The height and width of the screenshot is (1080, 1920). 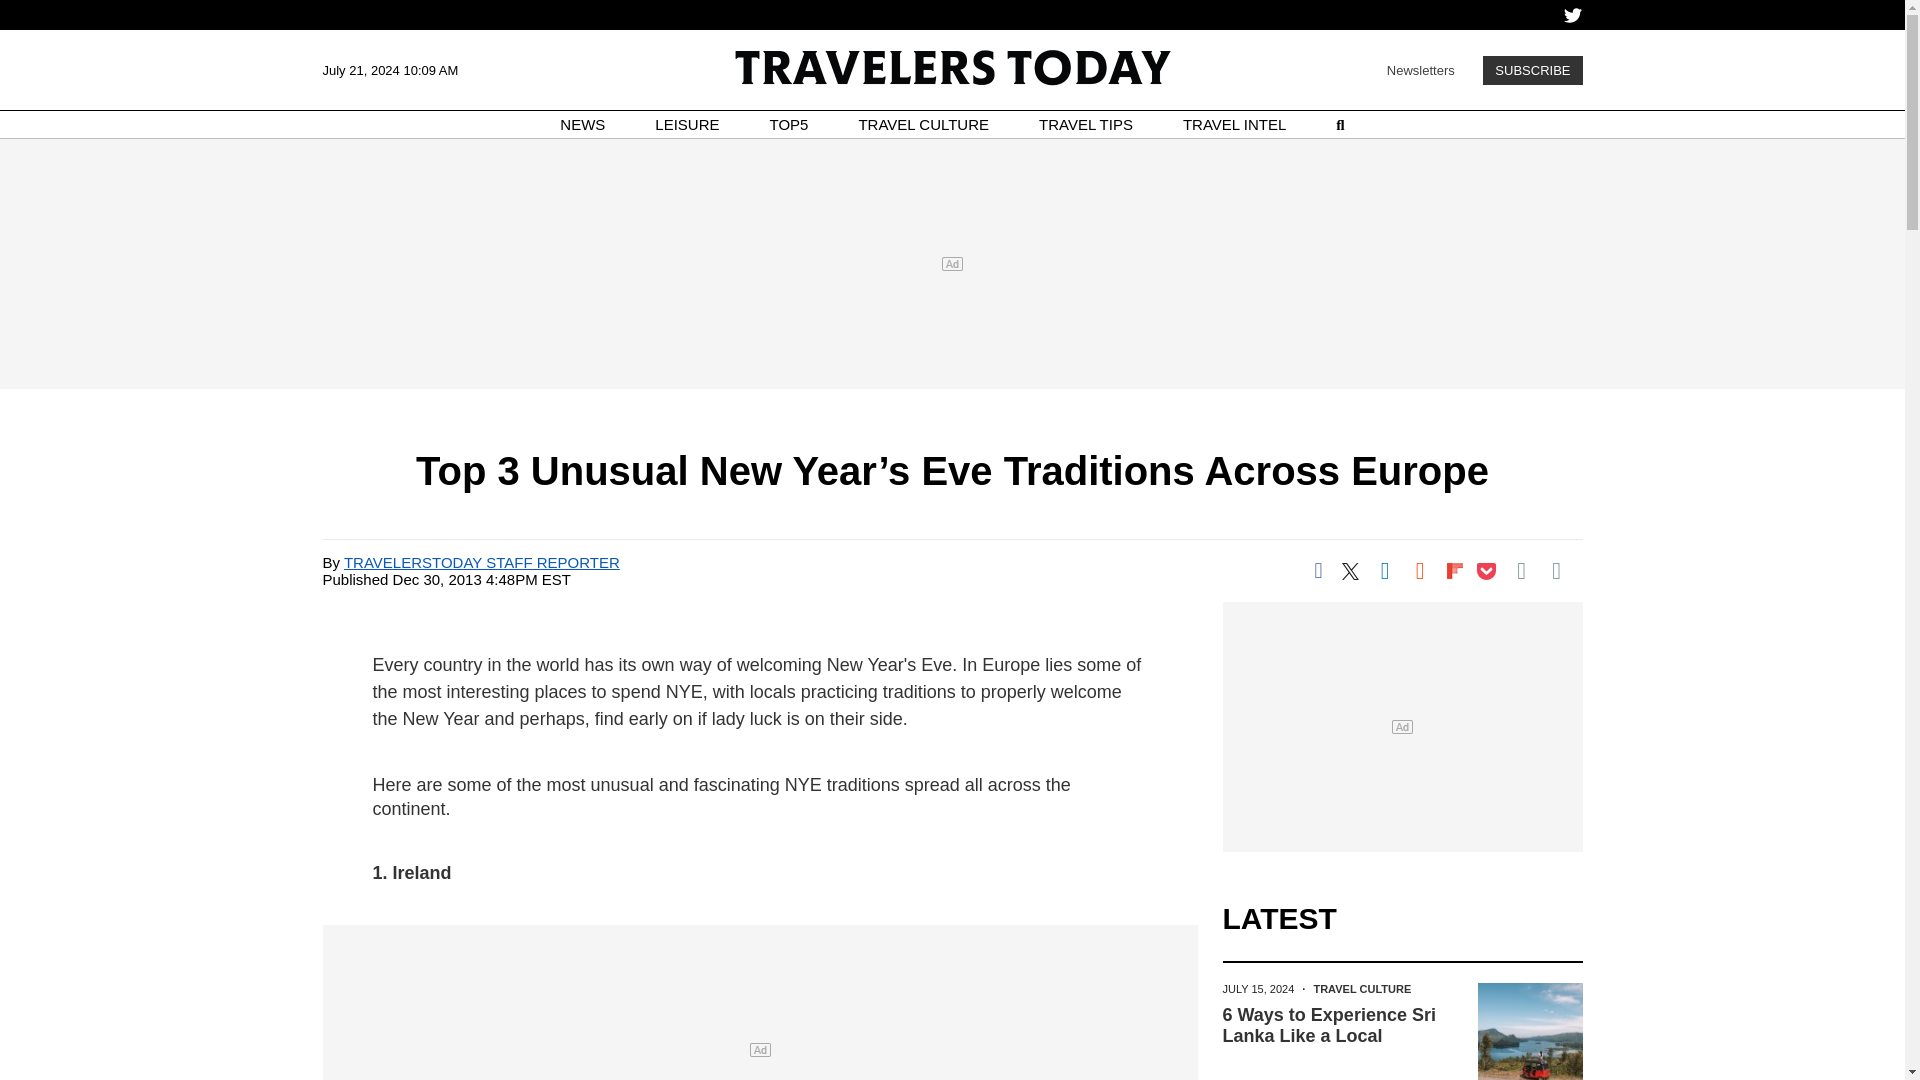 I want to click on TRAVEL INTEL, so click(x=1234, y=124).